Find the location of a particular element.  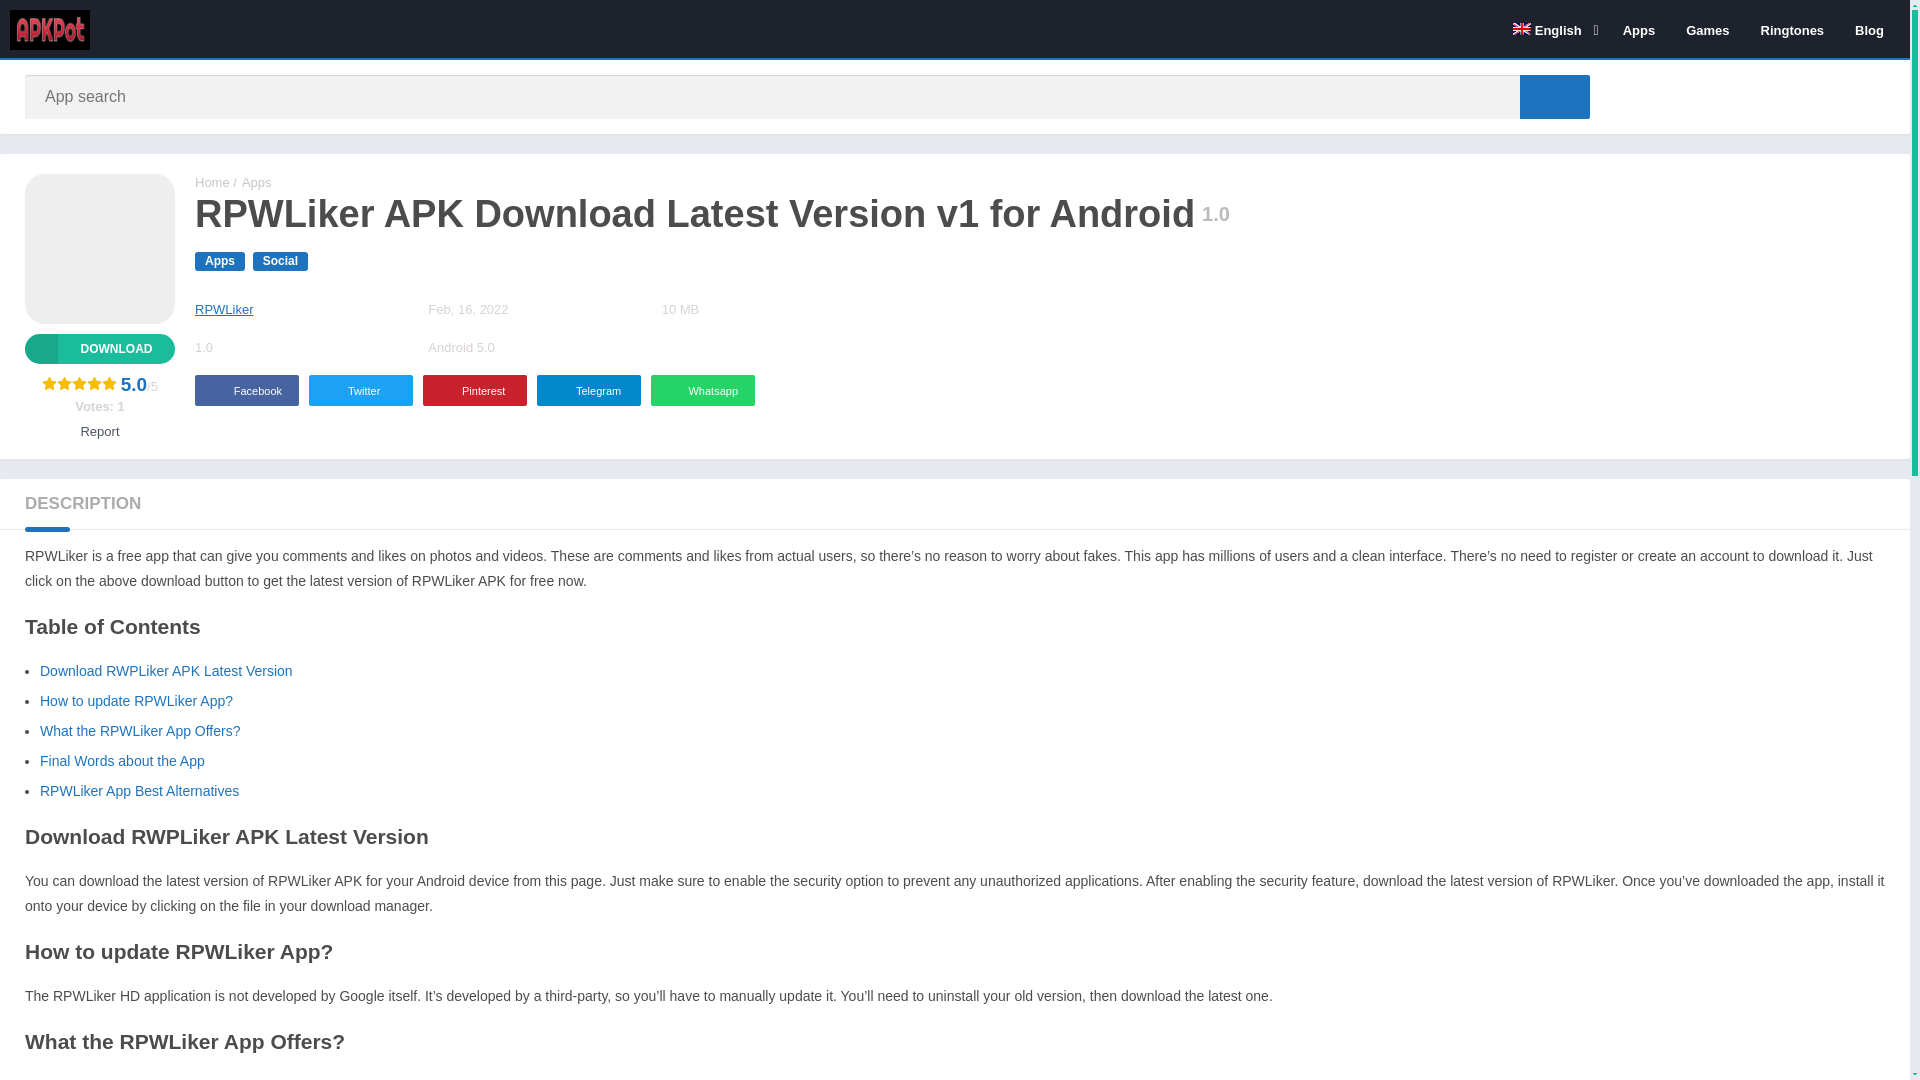

Apps is located at coordinates (256, 182).